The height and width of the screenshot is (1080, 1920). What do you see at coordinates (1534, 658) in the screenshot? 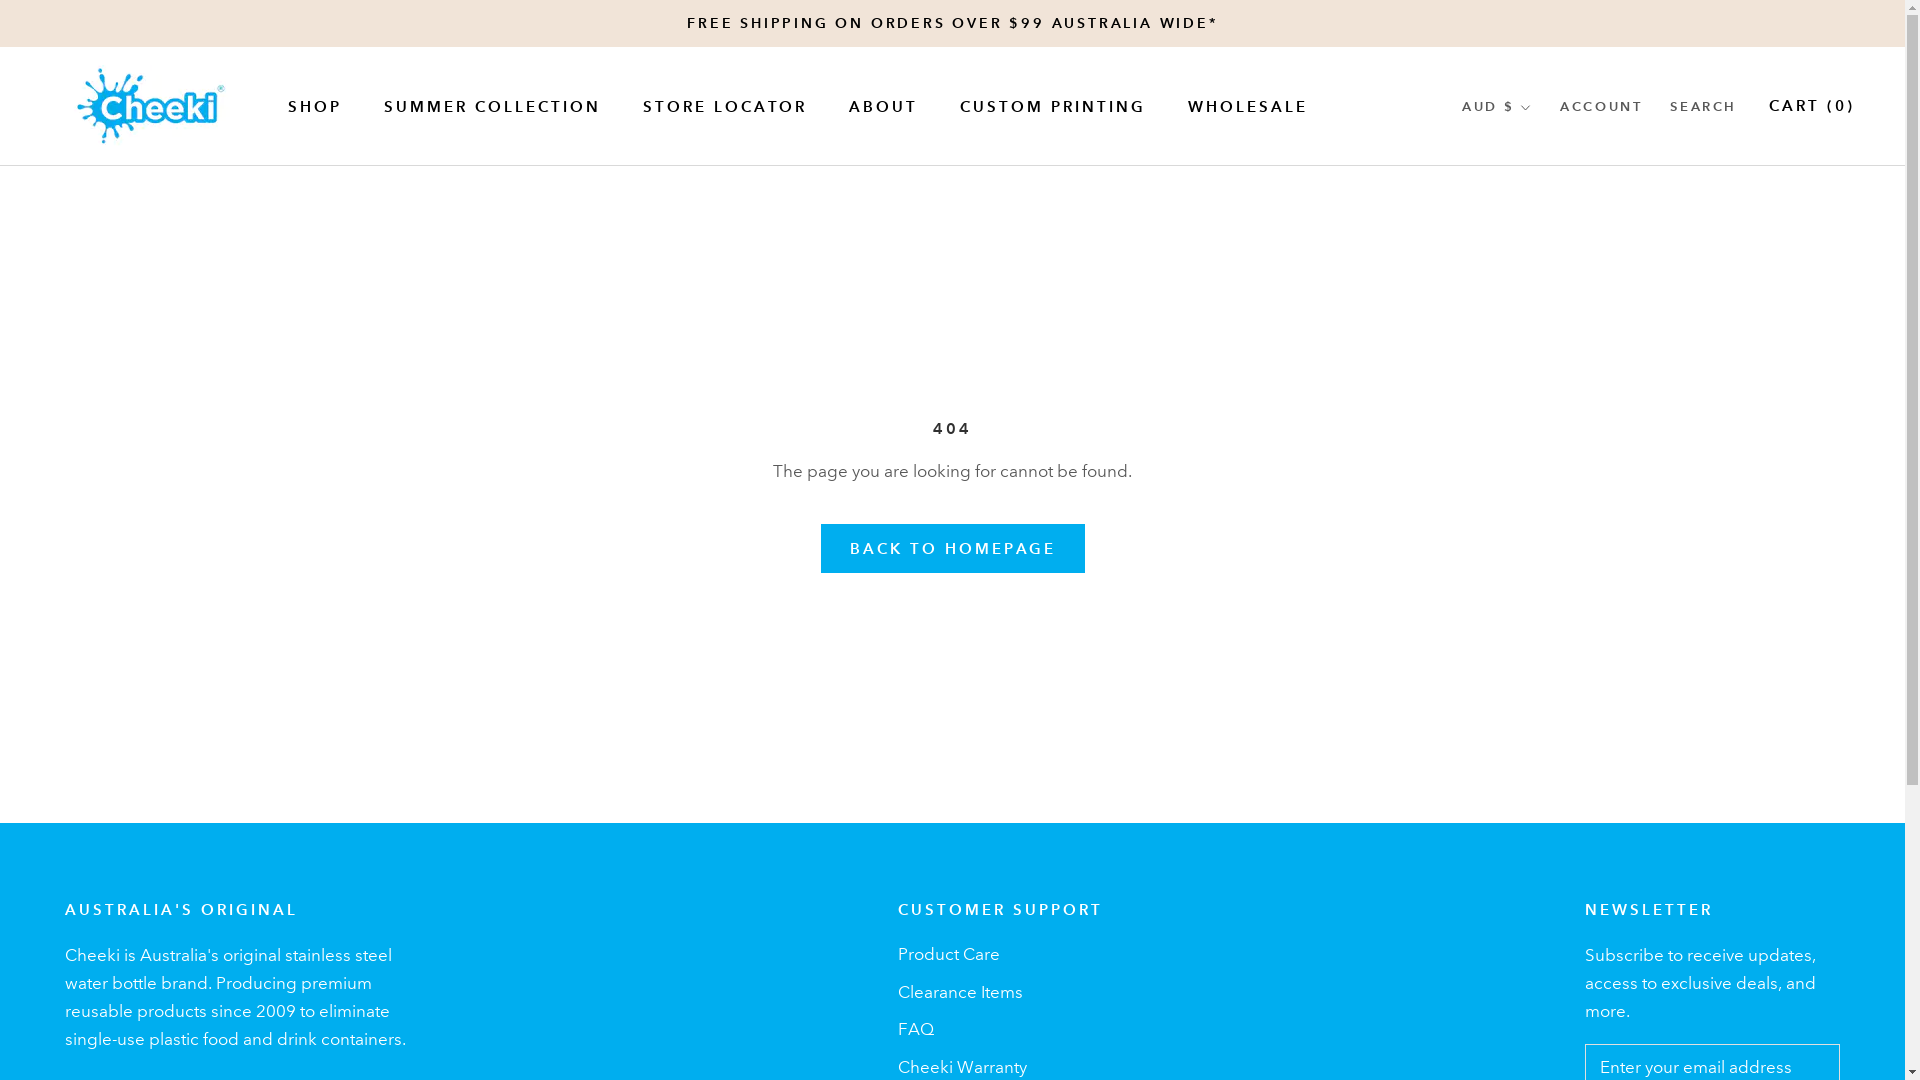
I see `BWP` at bounding box center [1534, 658].